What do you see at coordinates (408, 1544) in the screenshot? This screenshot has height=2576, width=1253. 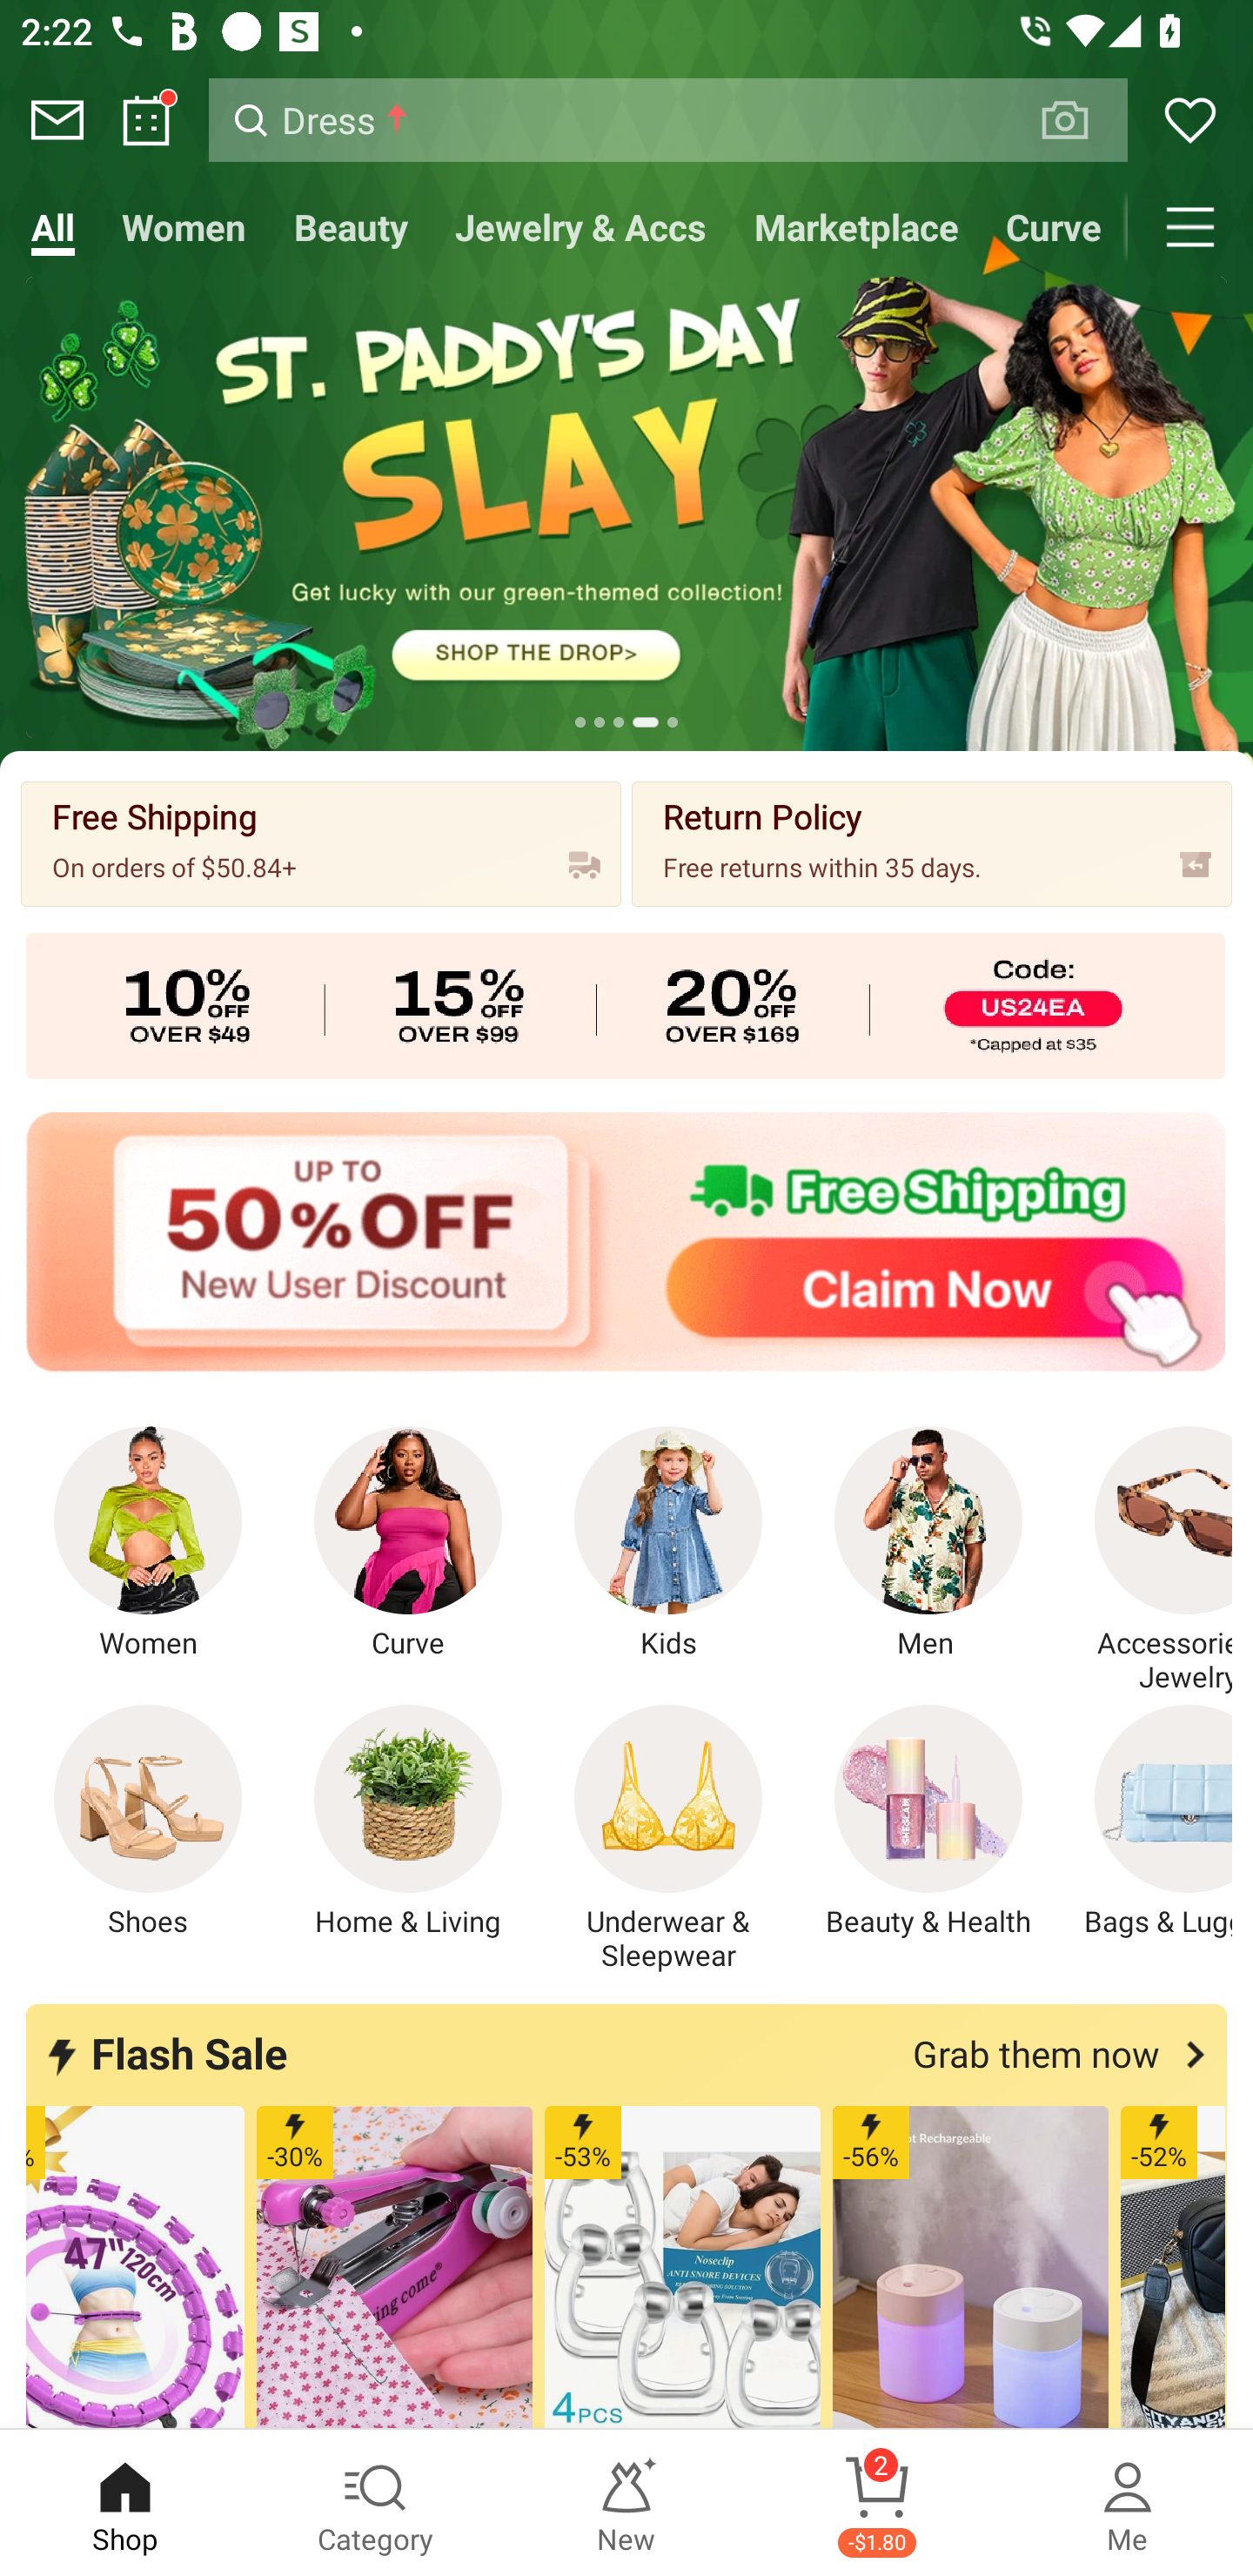 I see `Curve` at bounding box center [408, 1544].